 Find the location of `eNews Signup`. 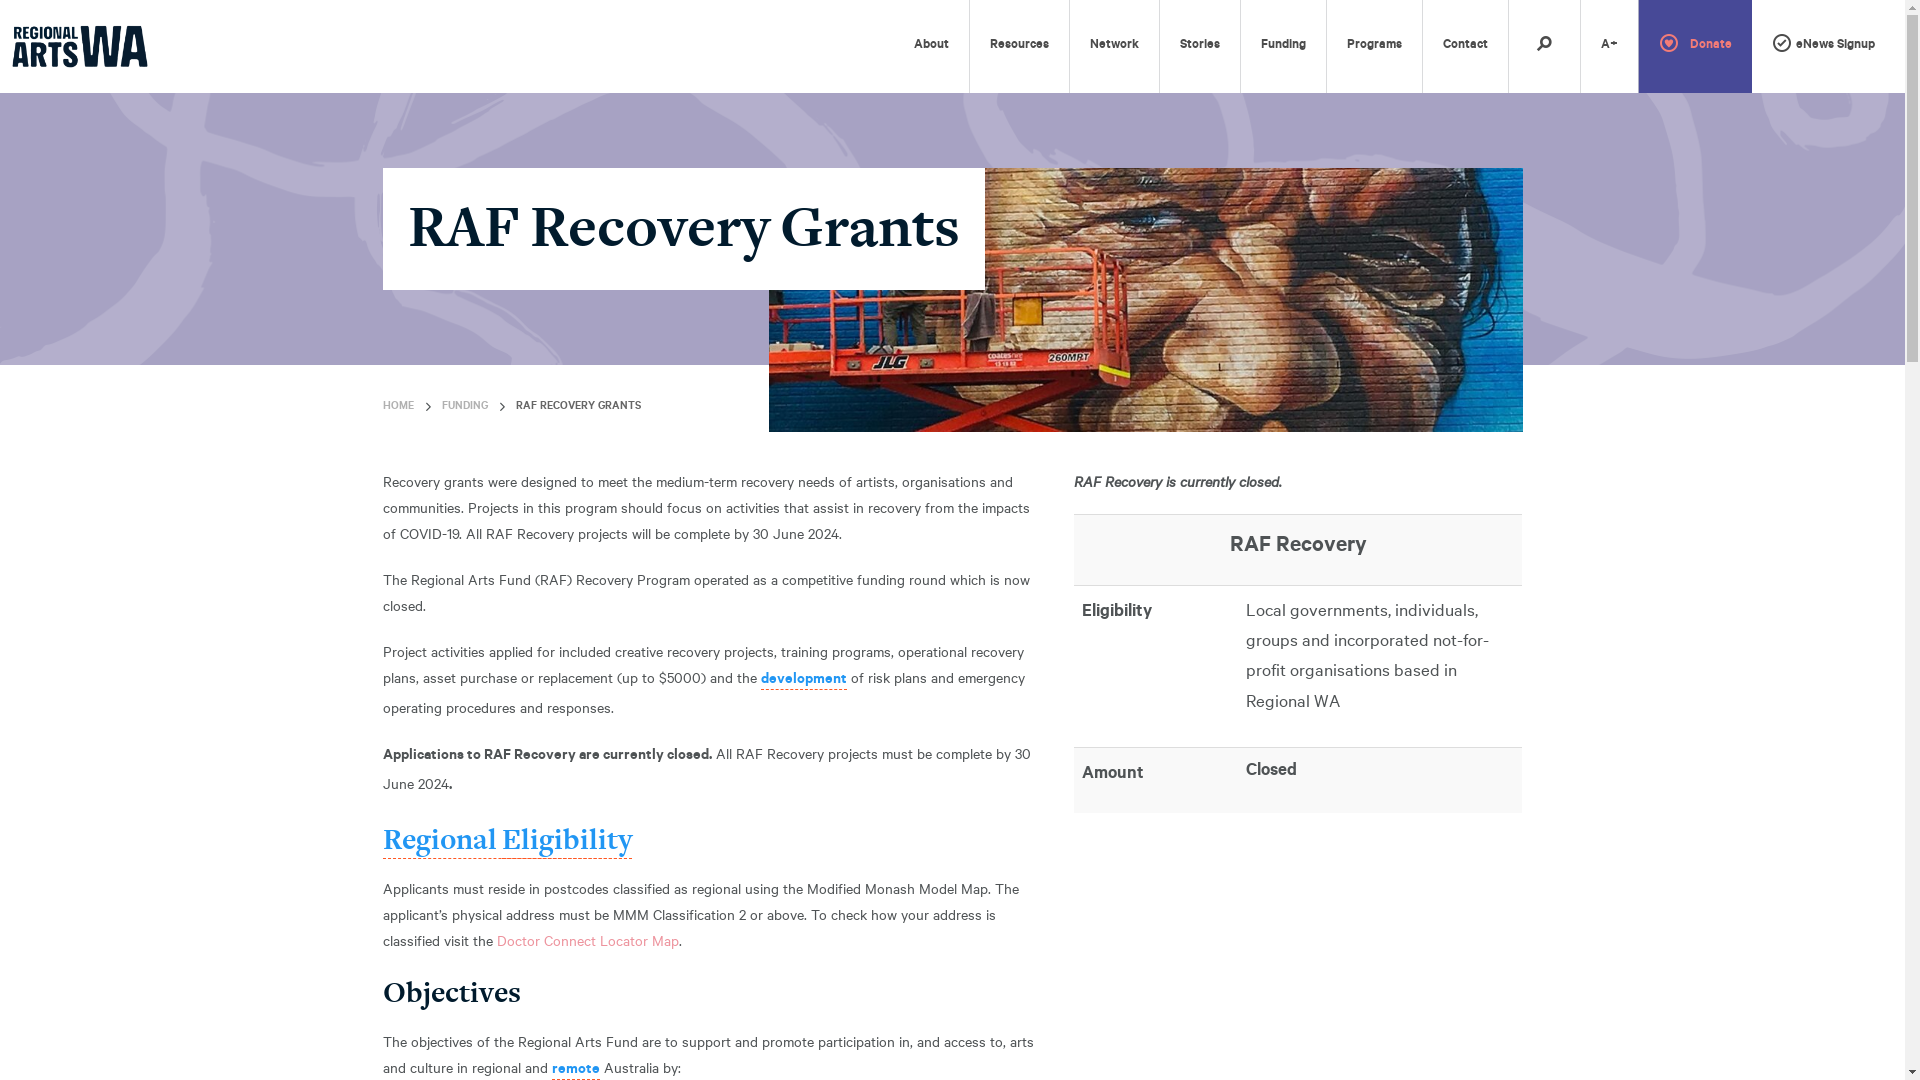

eNews Signup is located at coordinates (1824, 46).